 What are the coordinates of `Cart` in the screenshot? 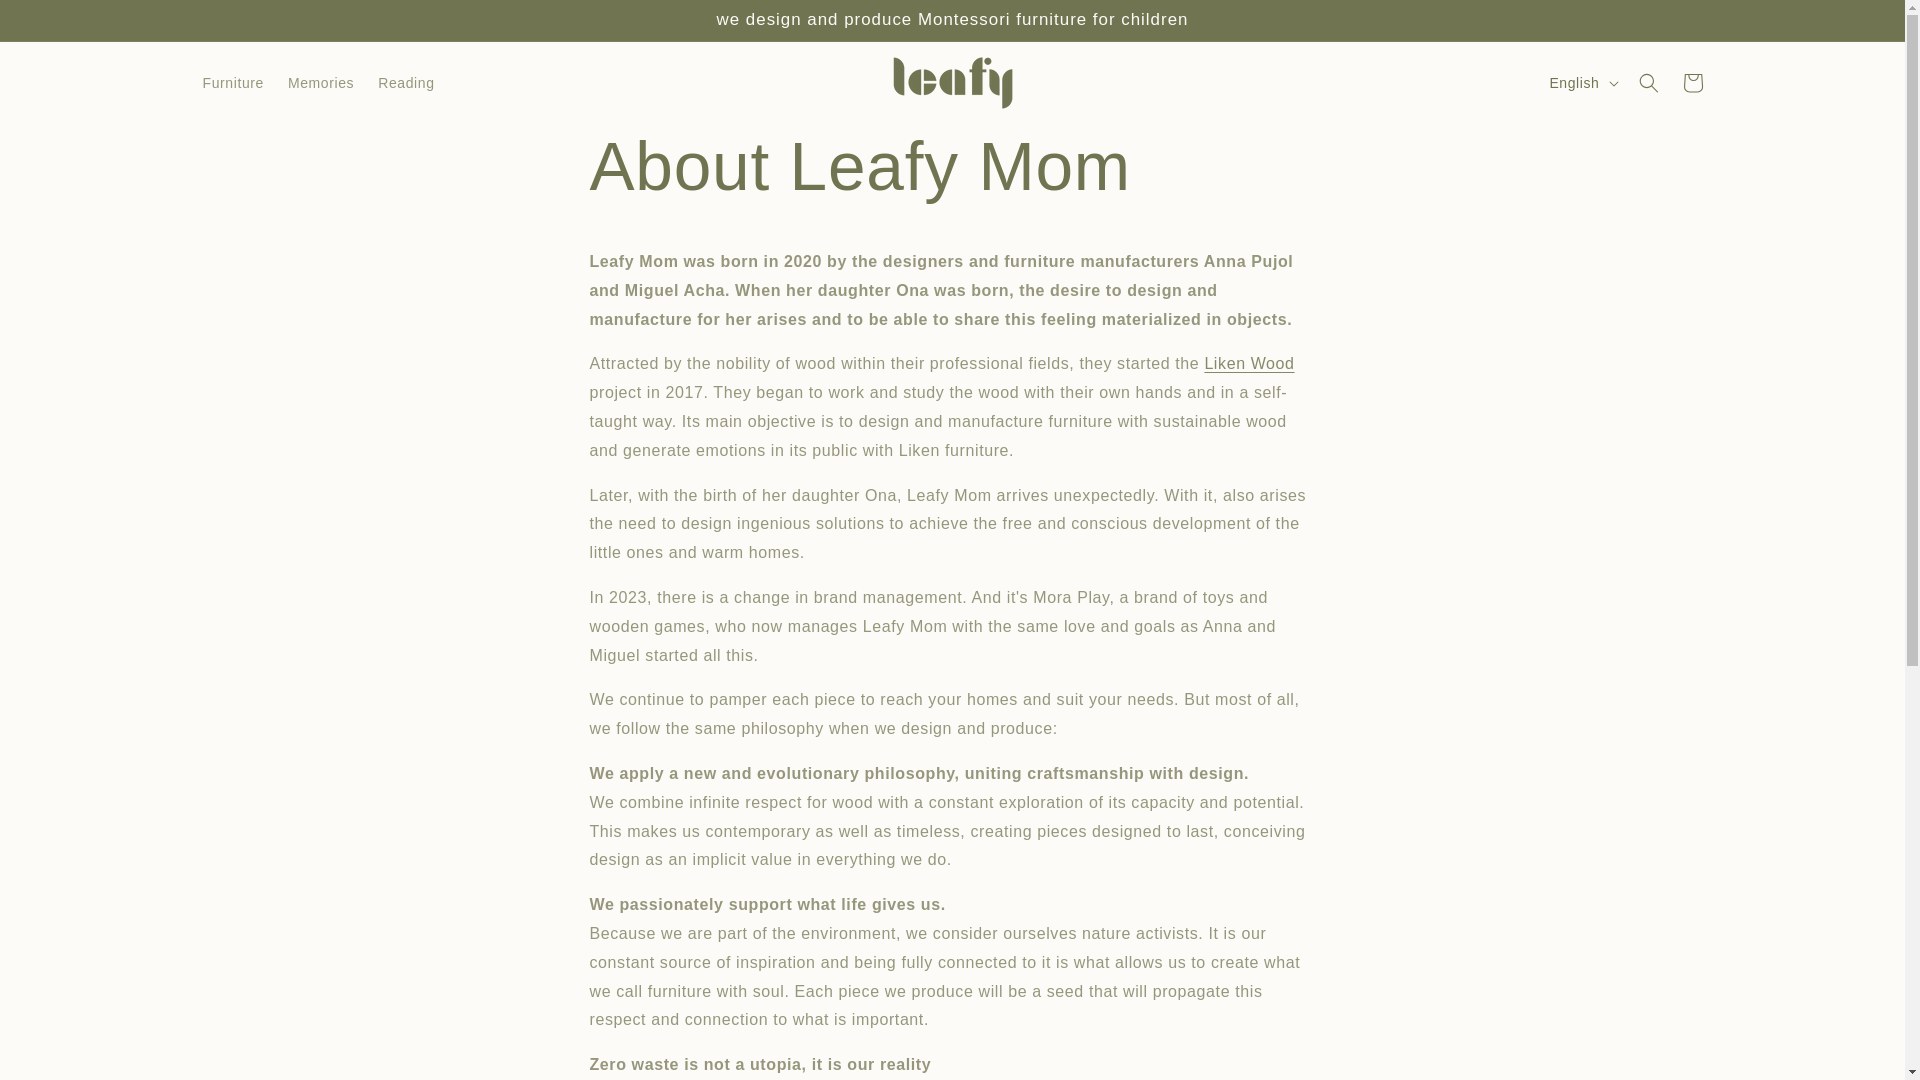 It's located at (1692, 82).